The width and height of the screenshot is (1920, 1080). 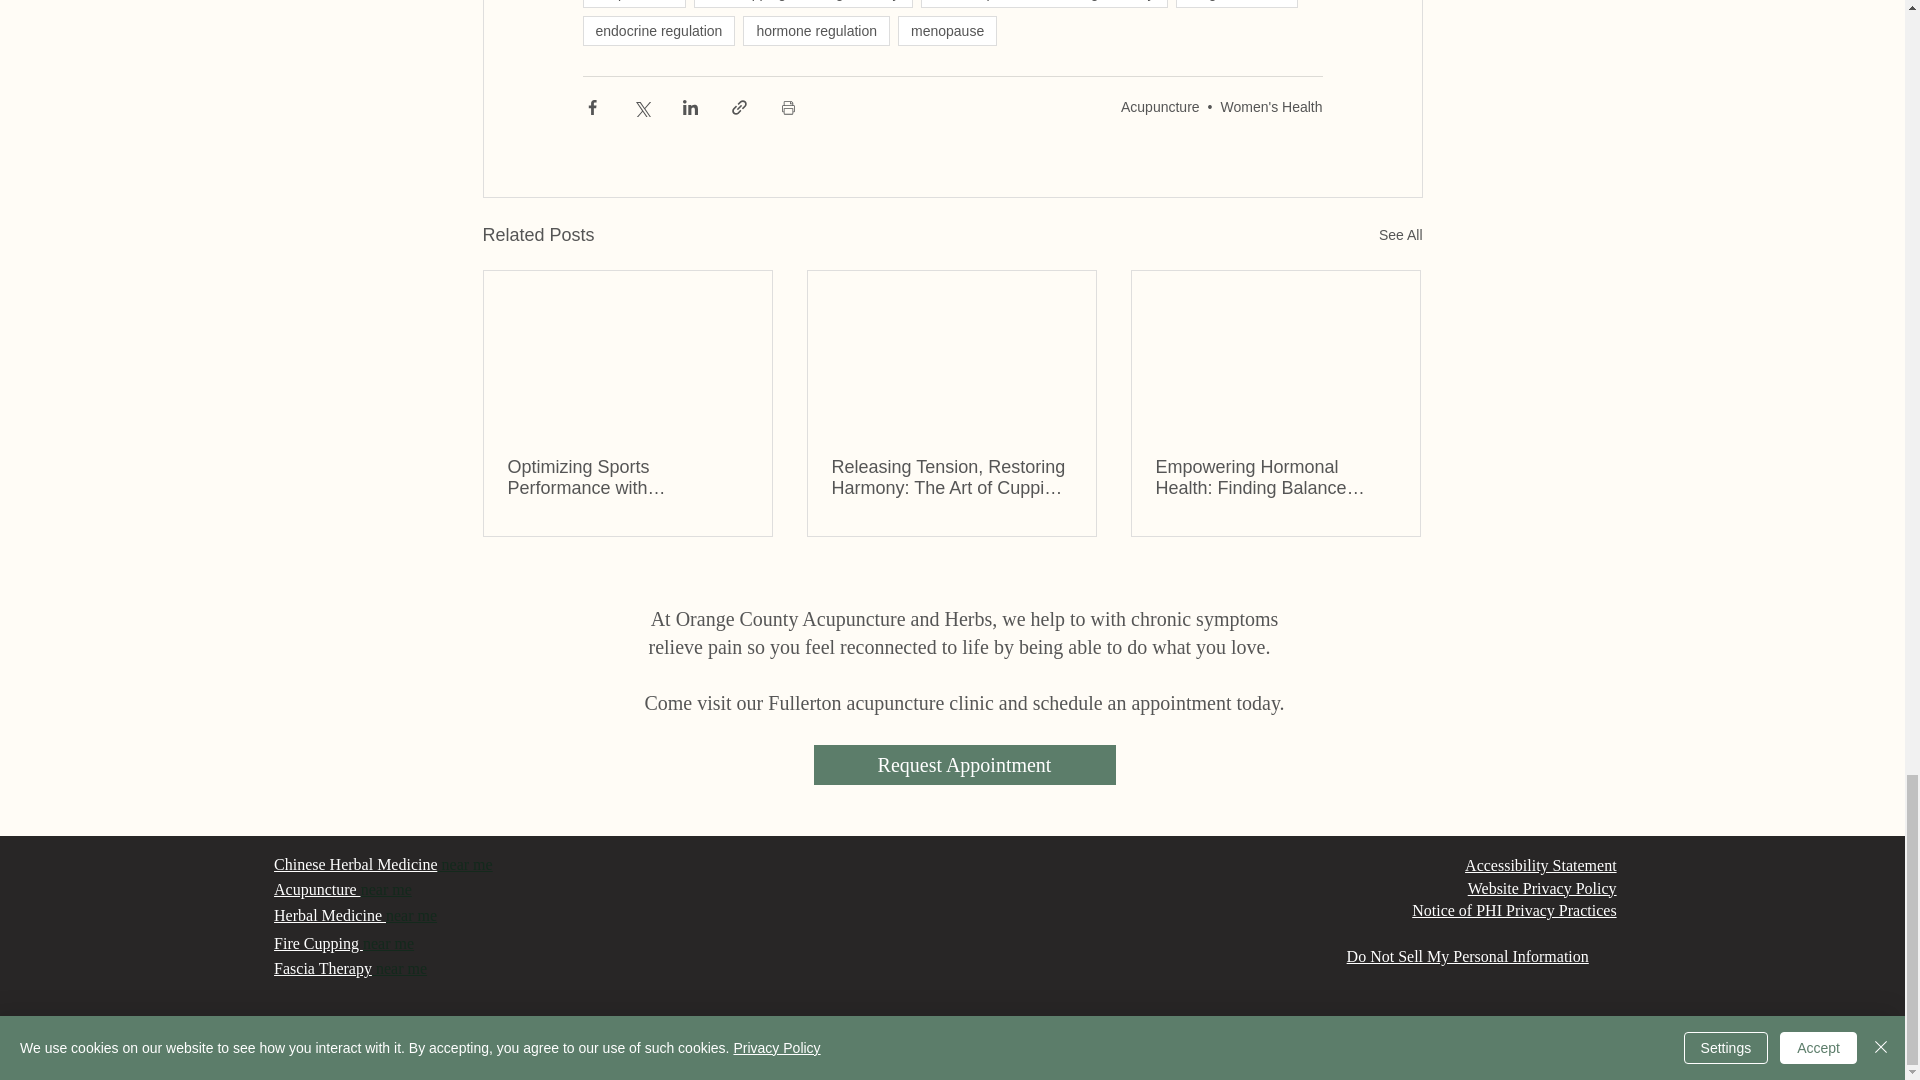 I want to click on hormone regulation, so click(x=816, y=31).